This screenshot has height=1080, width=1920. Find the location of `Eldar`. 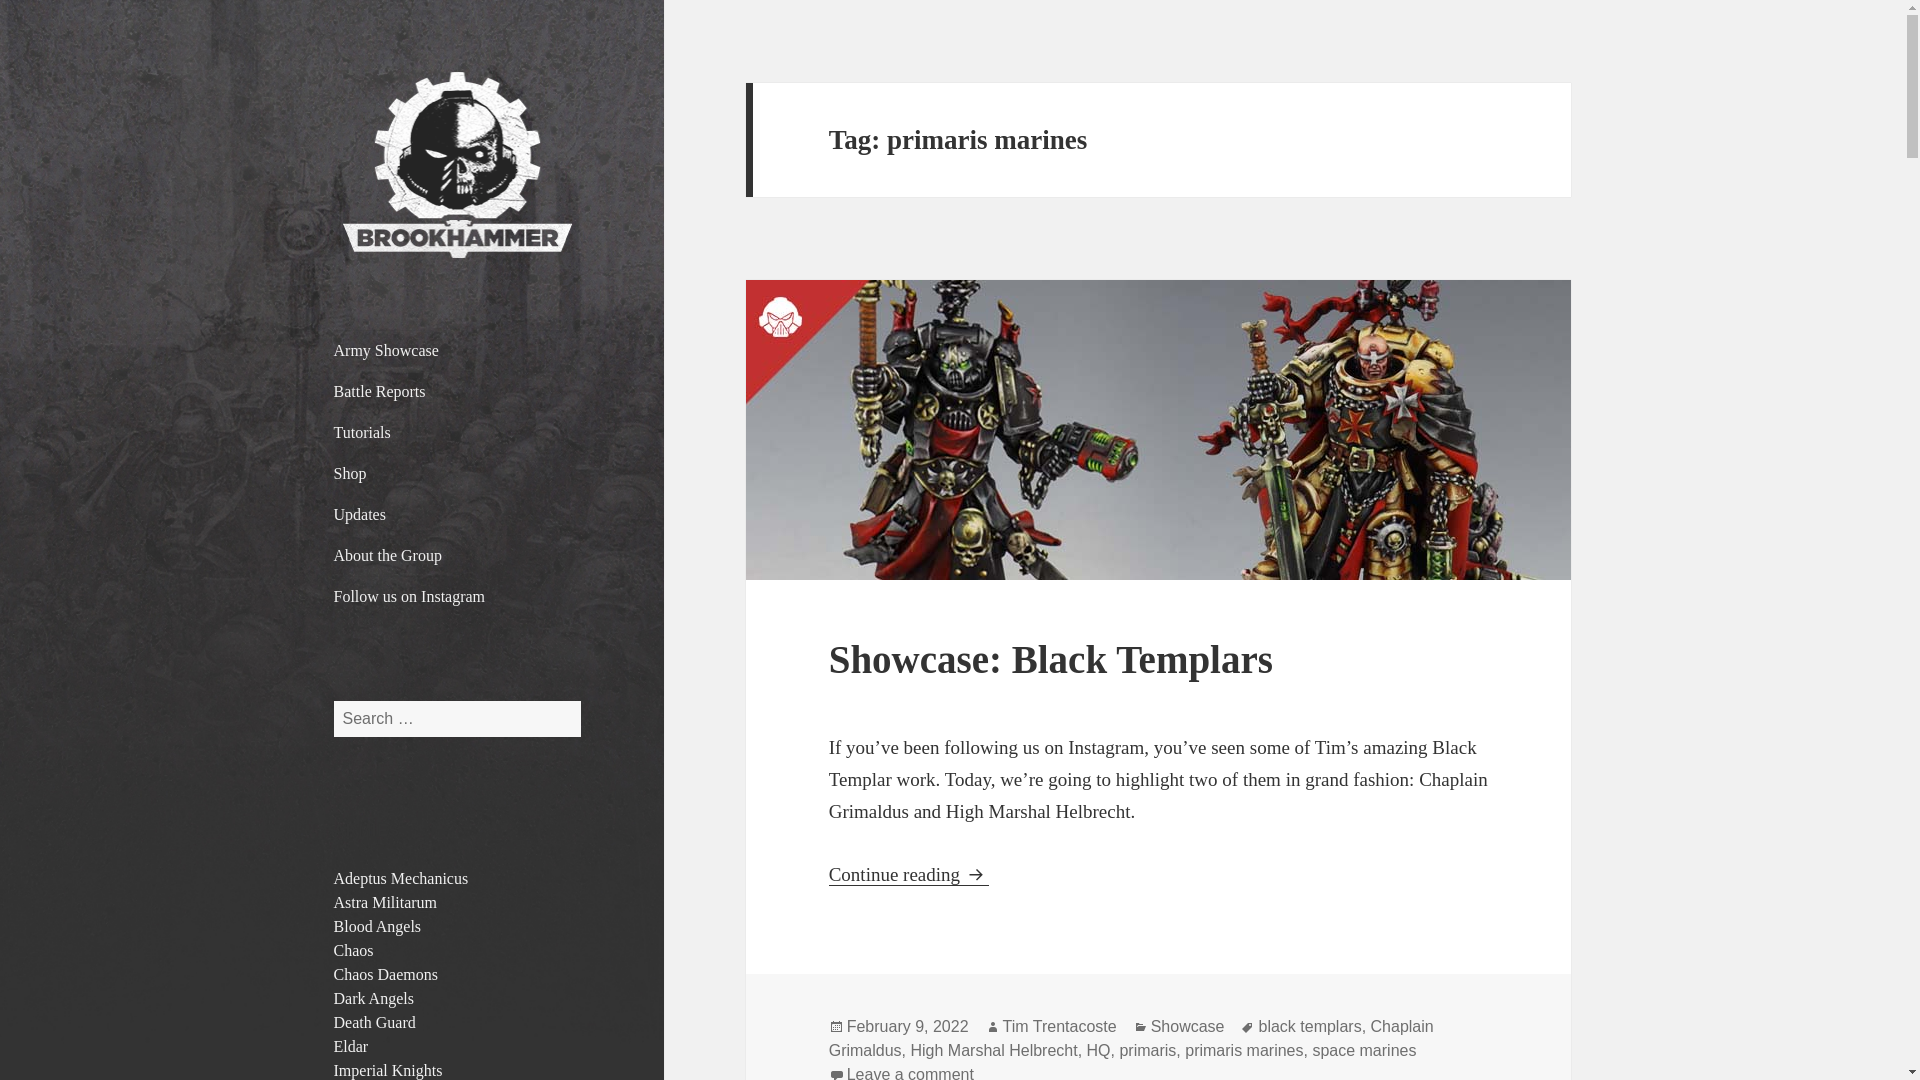

Eldar is located at coordinates (458, 350).